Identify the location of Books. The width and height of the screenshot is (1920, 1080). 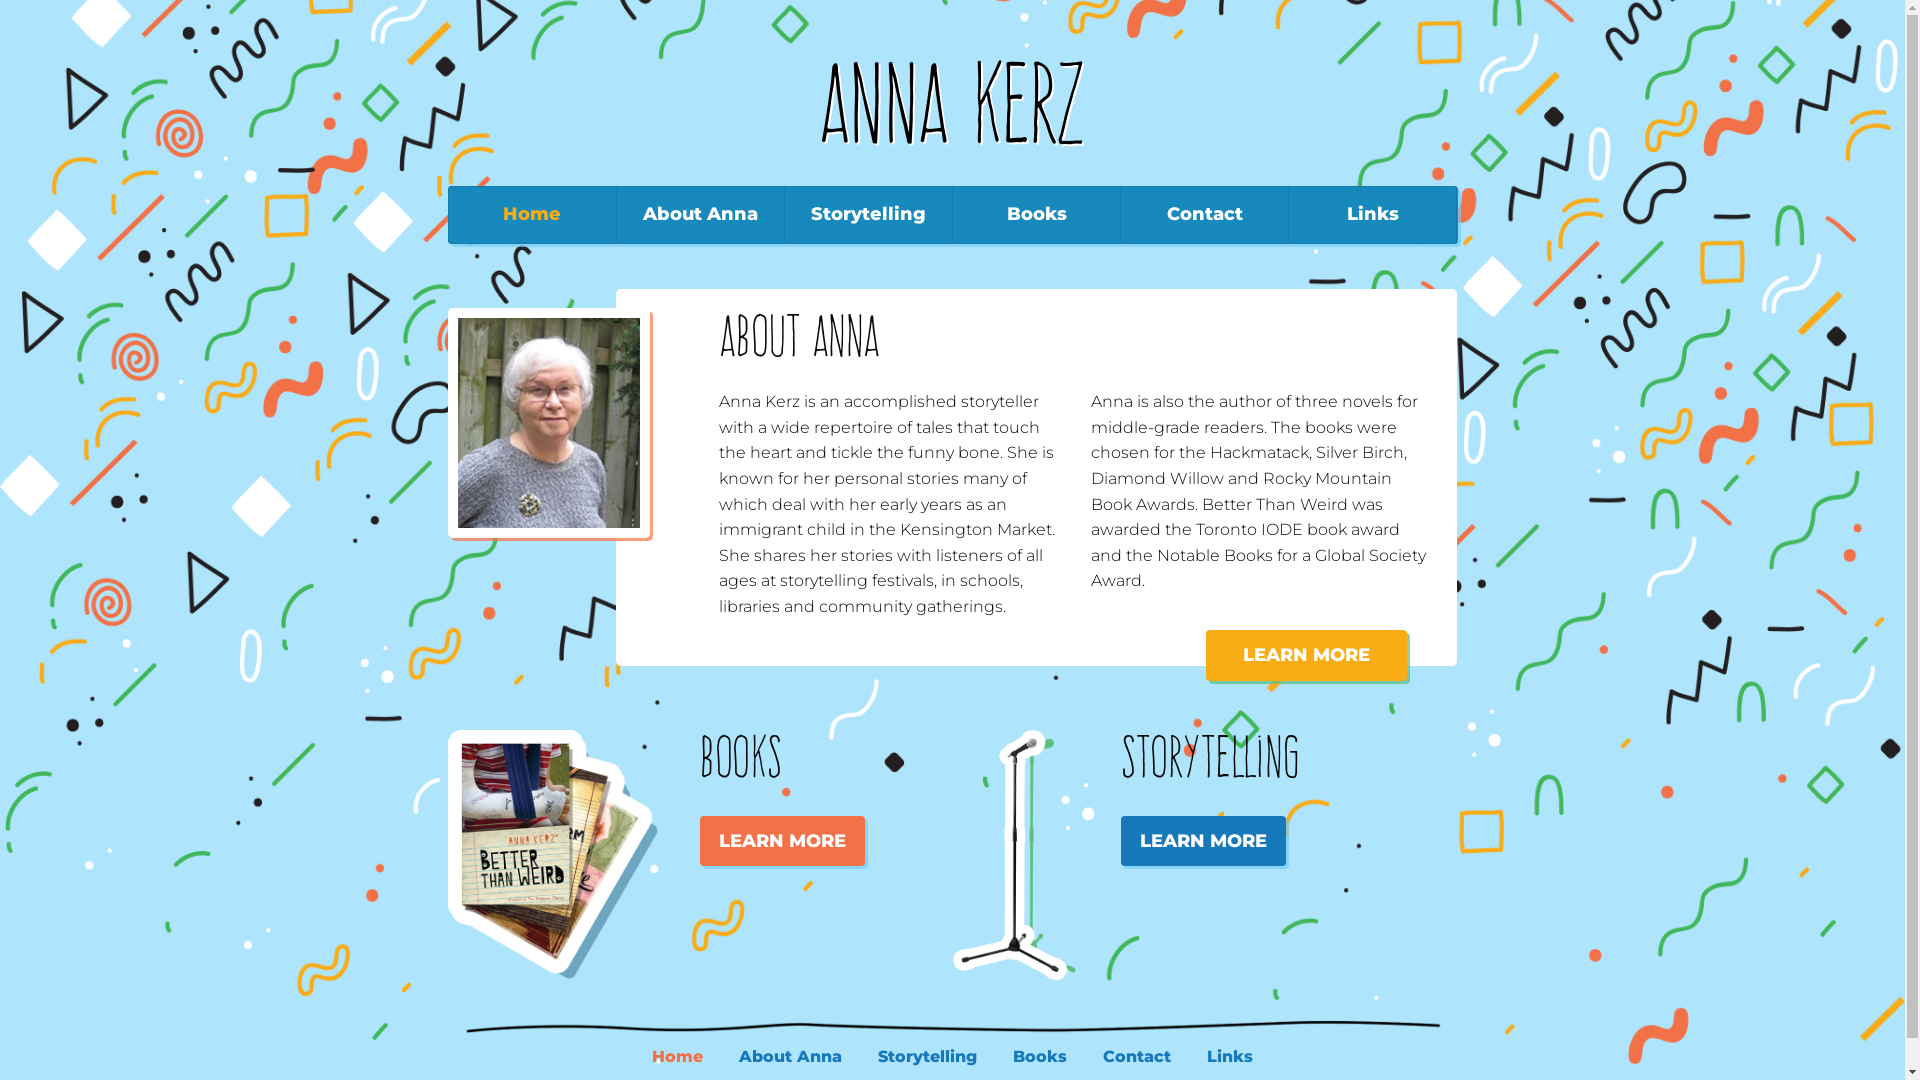
(1036, 214).